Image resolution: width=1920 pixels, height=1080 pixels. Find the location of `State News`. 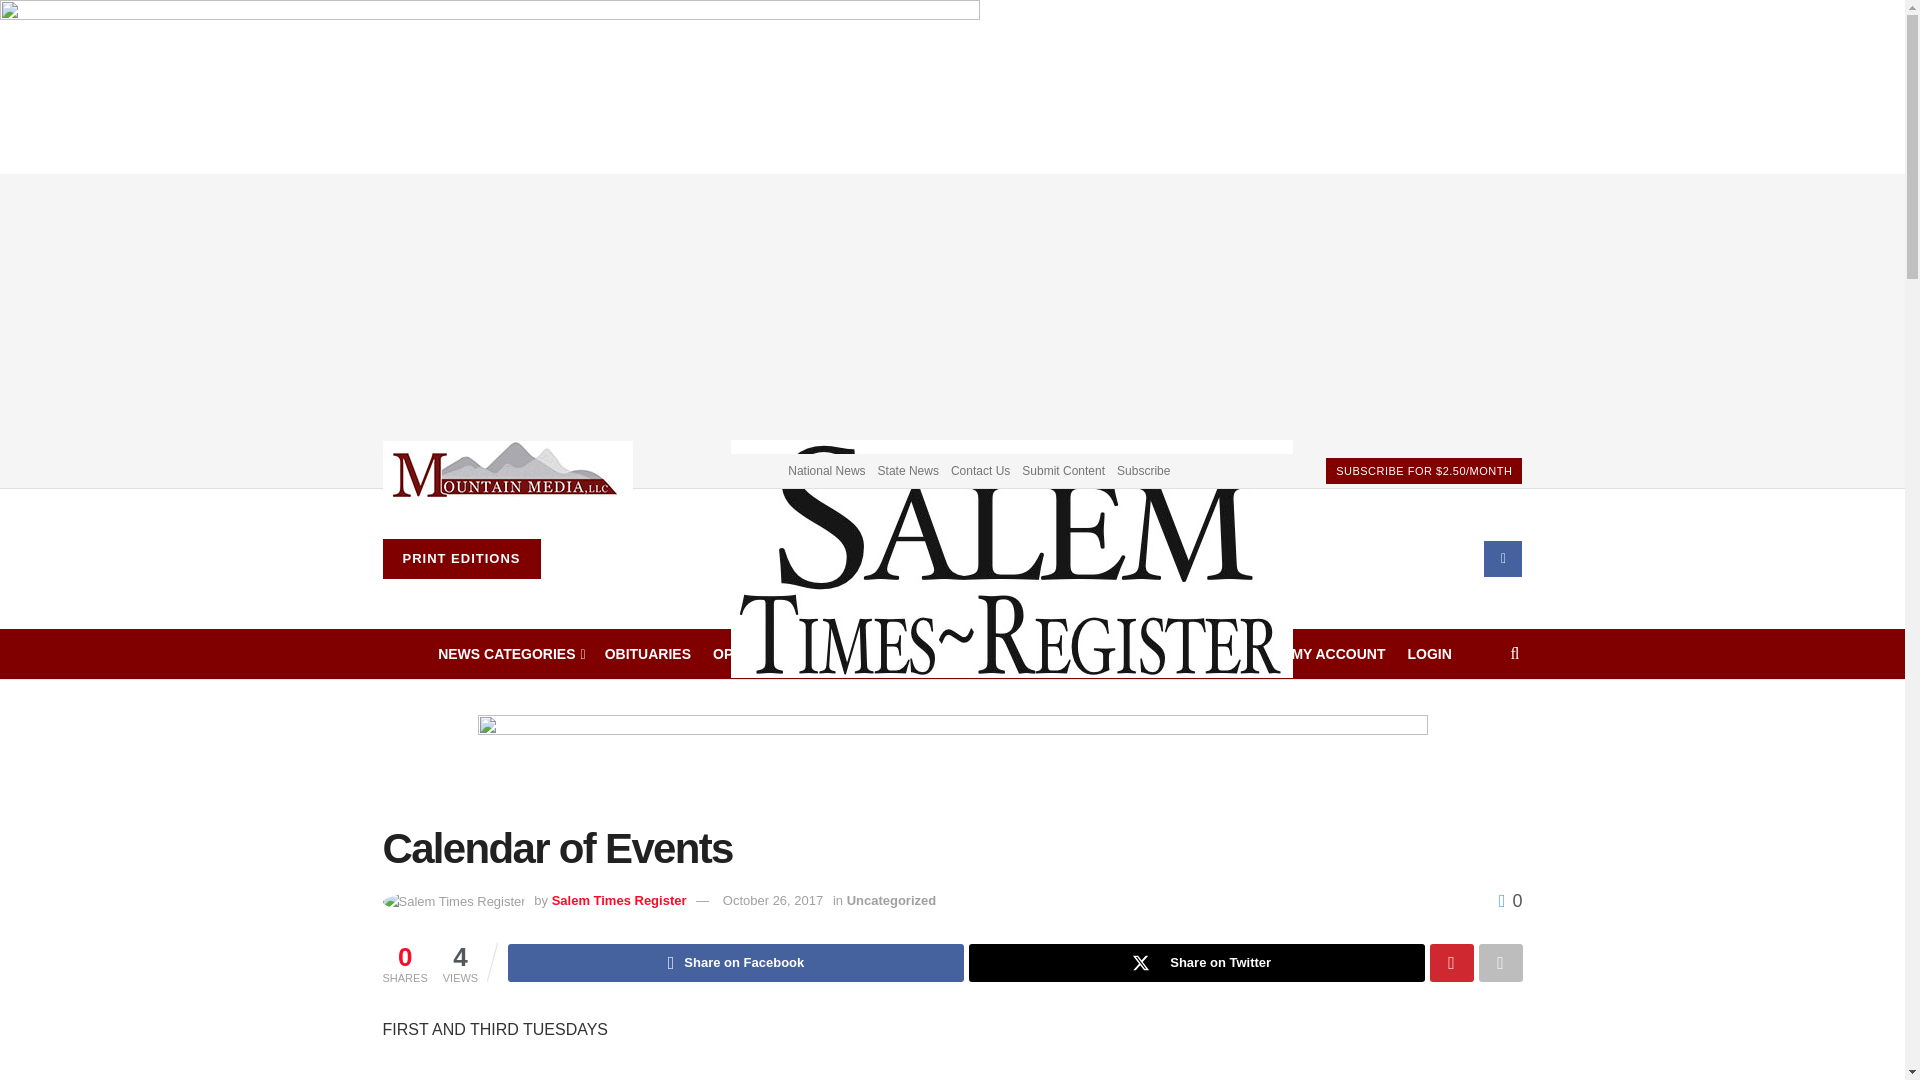

State News is located at coordinates (908, 470).